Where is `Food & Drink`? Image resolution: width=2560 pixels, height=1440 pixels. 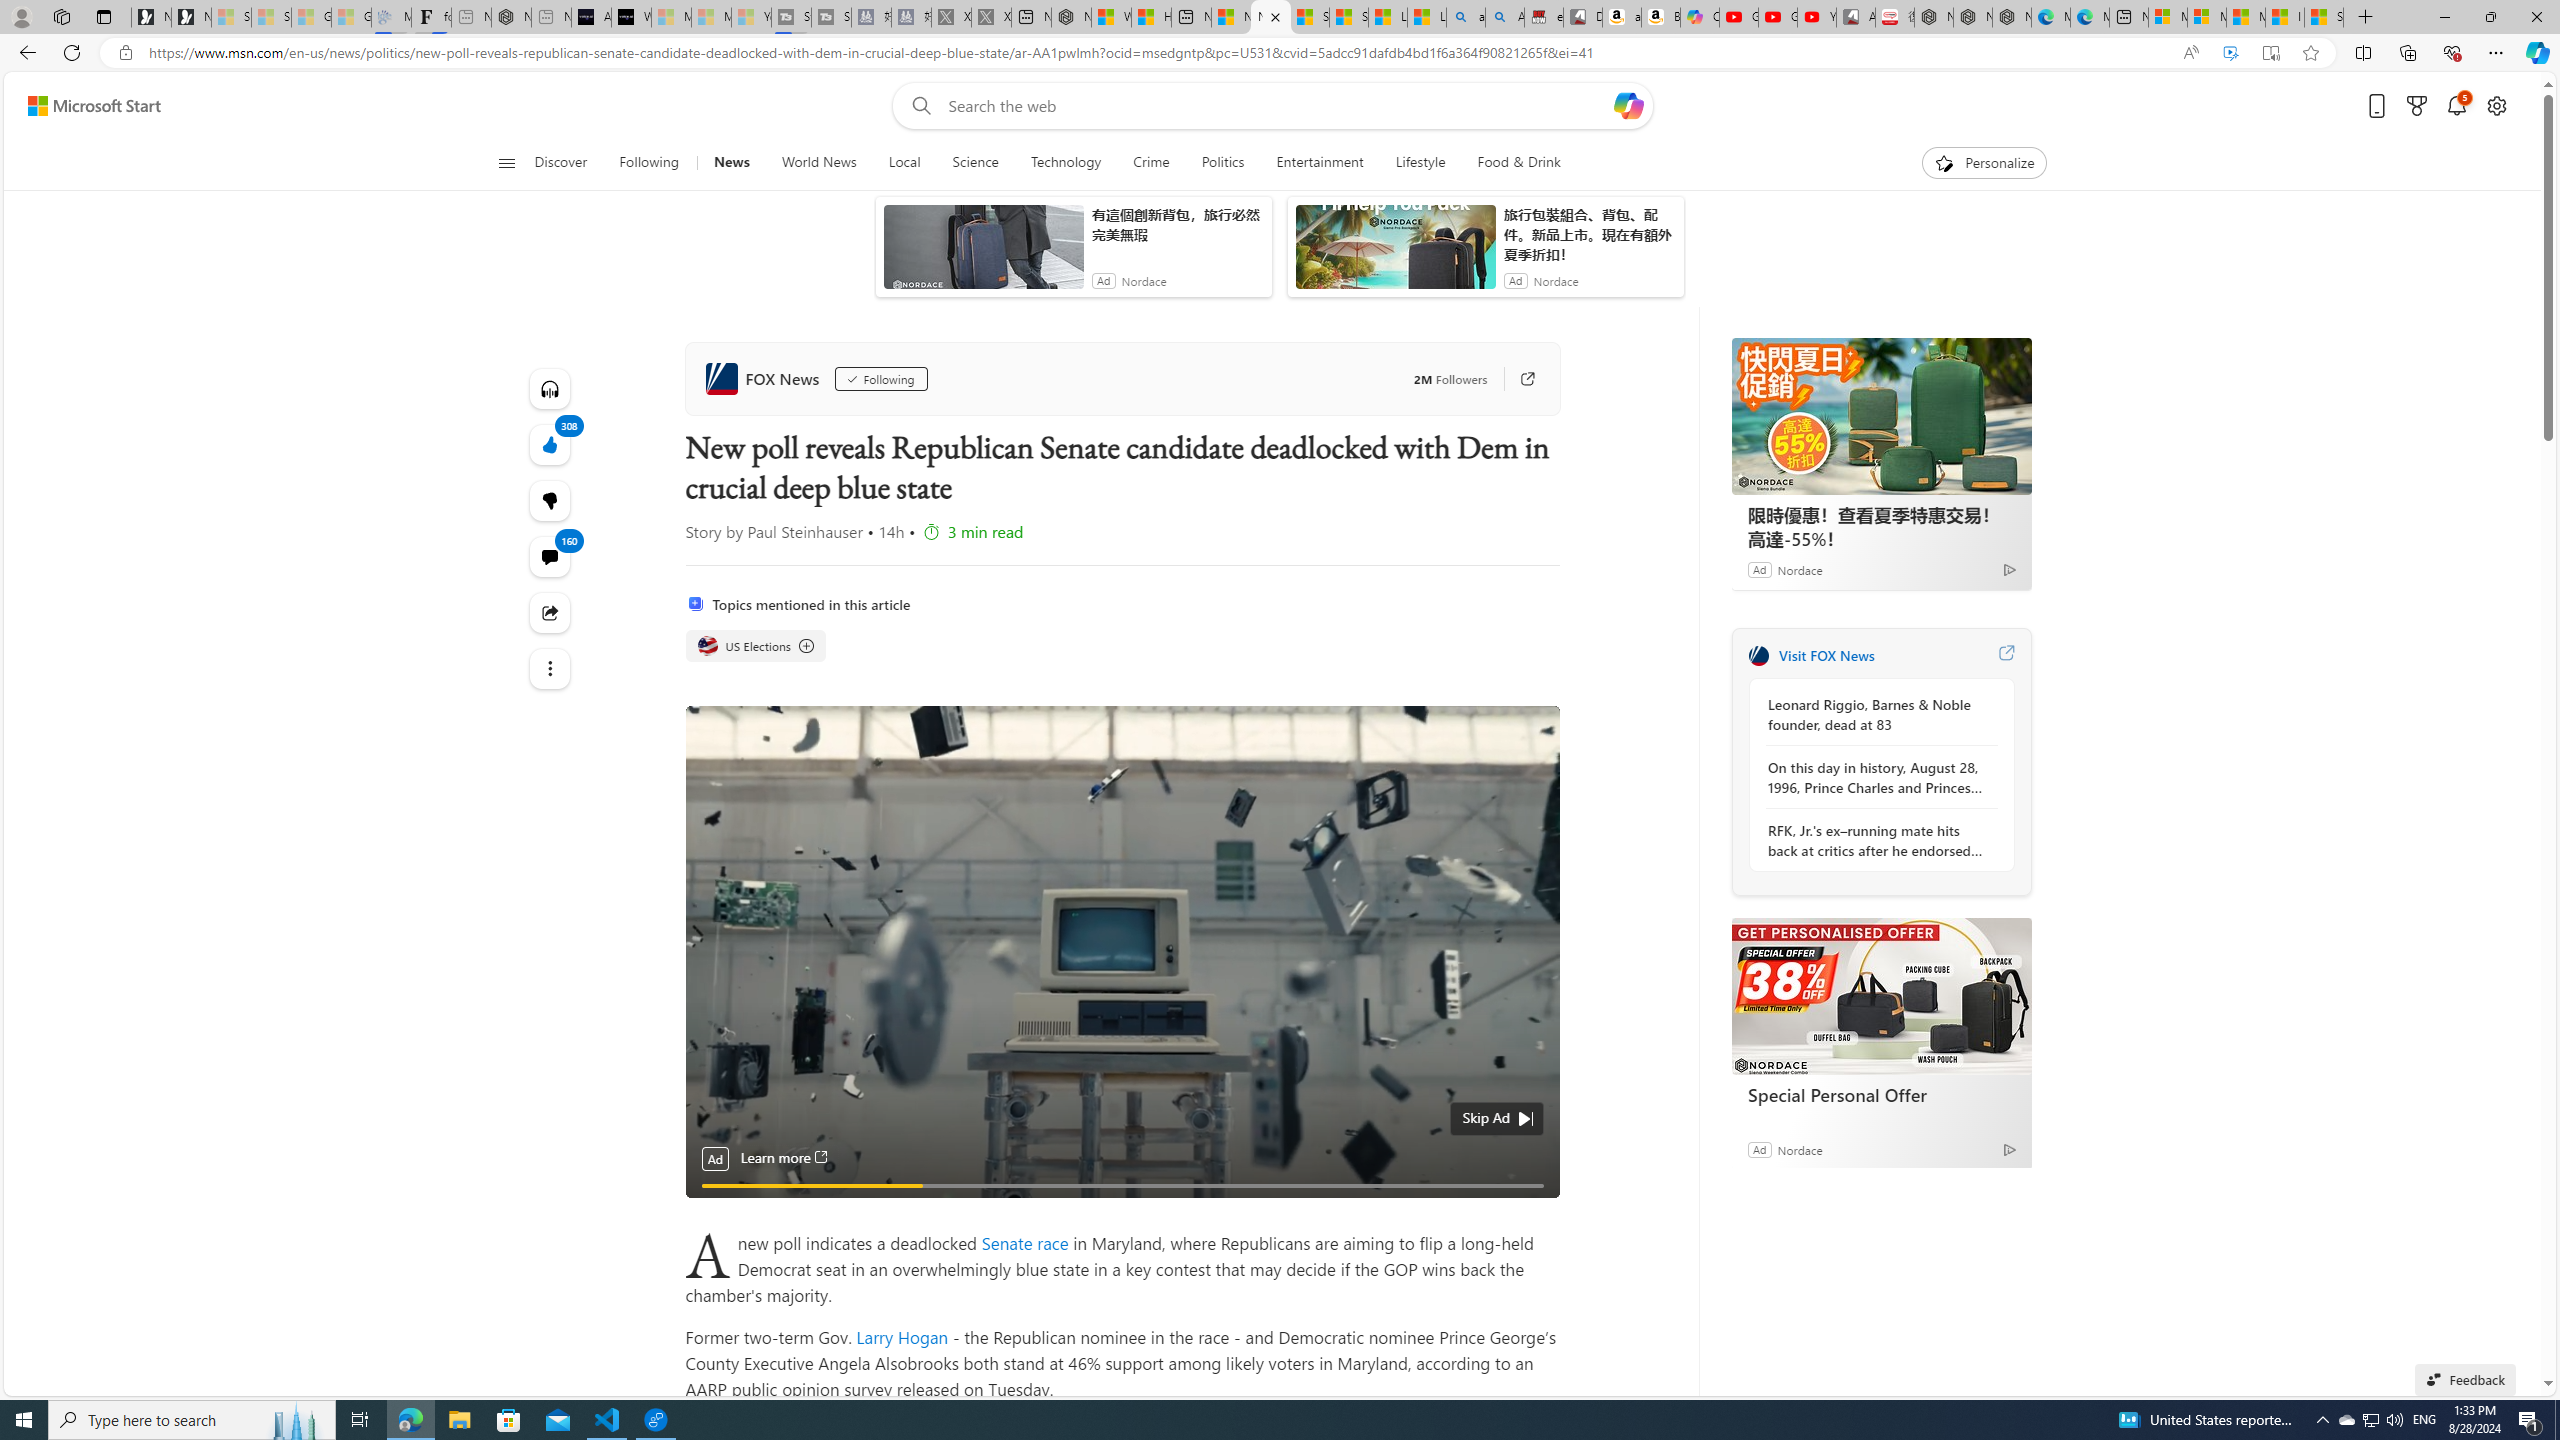 Food & Drink is located at coordinates (1519, 163).